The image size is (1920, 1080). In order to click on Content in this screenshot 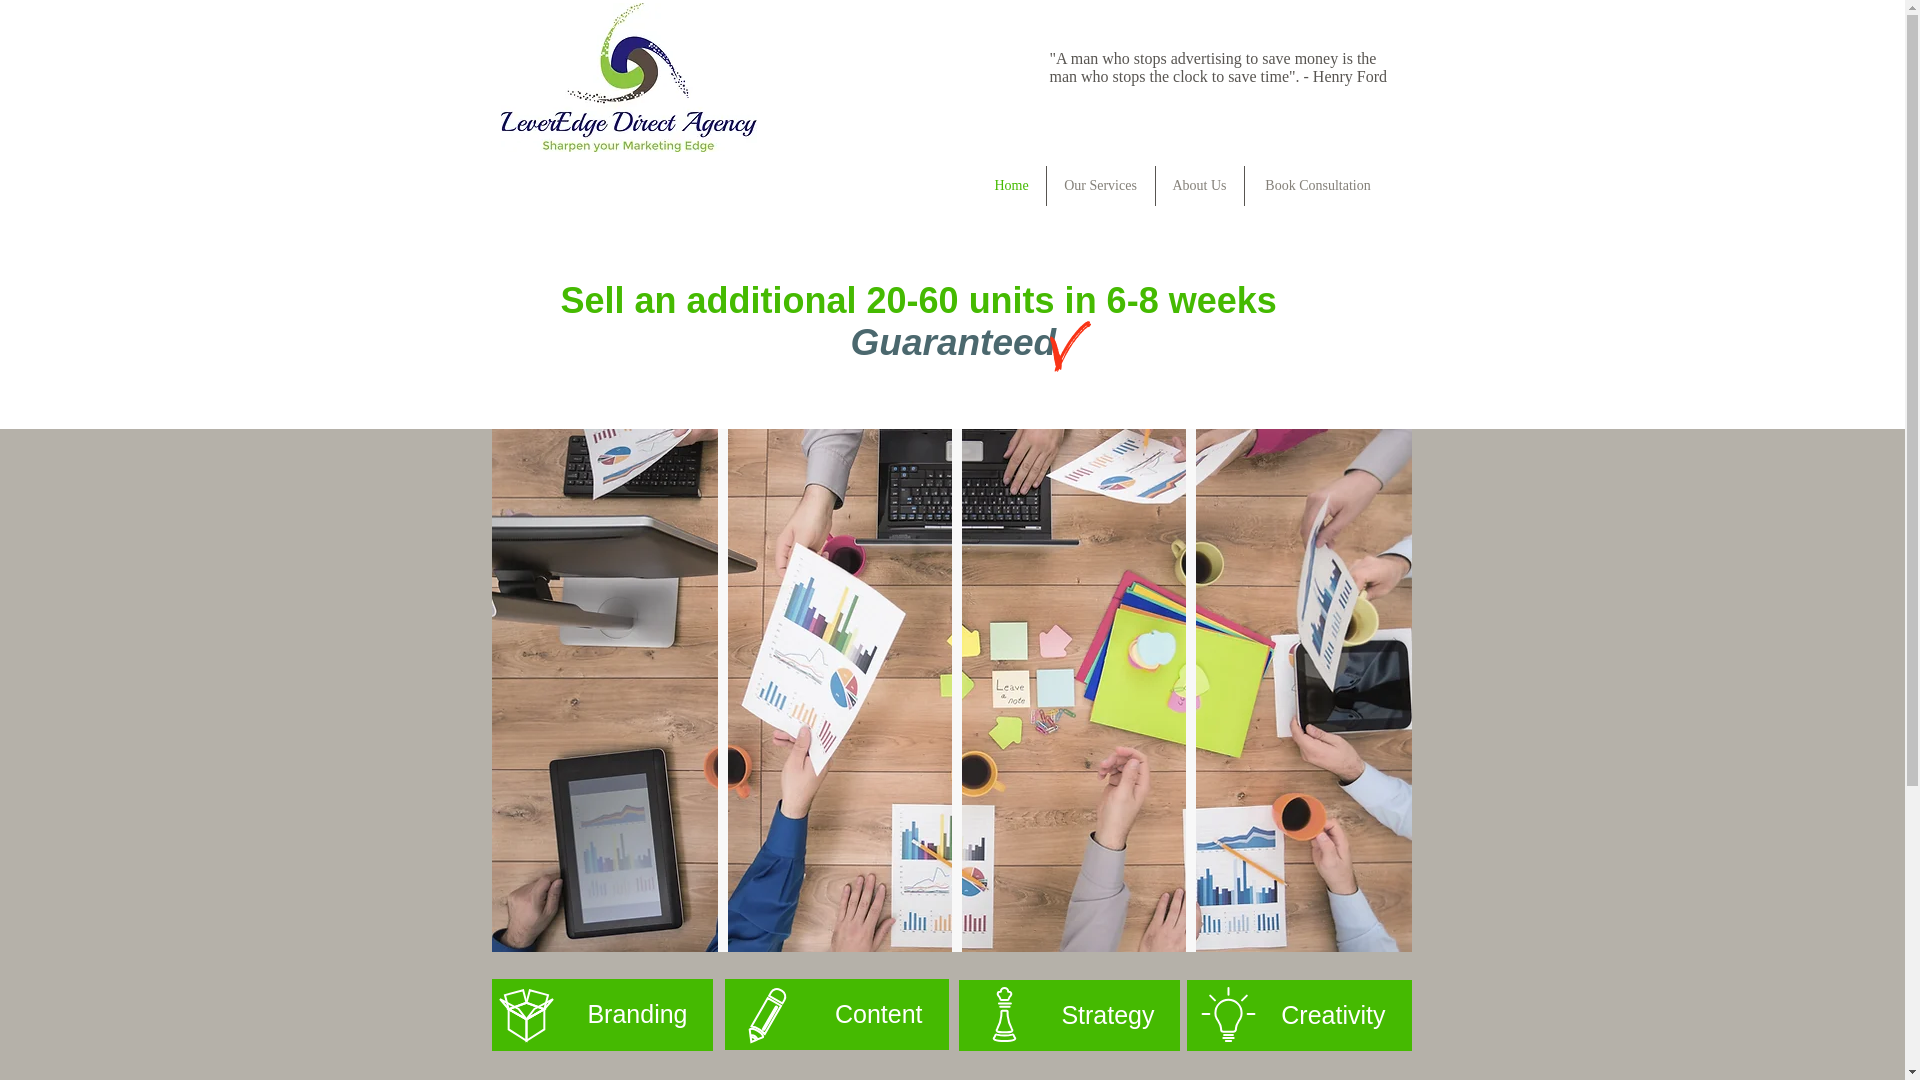, I will do `click(836, 1014)`.